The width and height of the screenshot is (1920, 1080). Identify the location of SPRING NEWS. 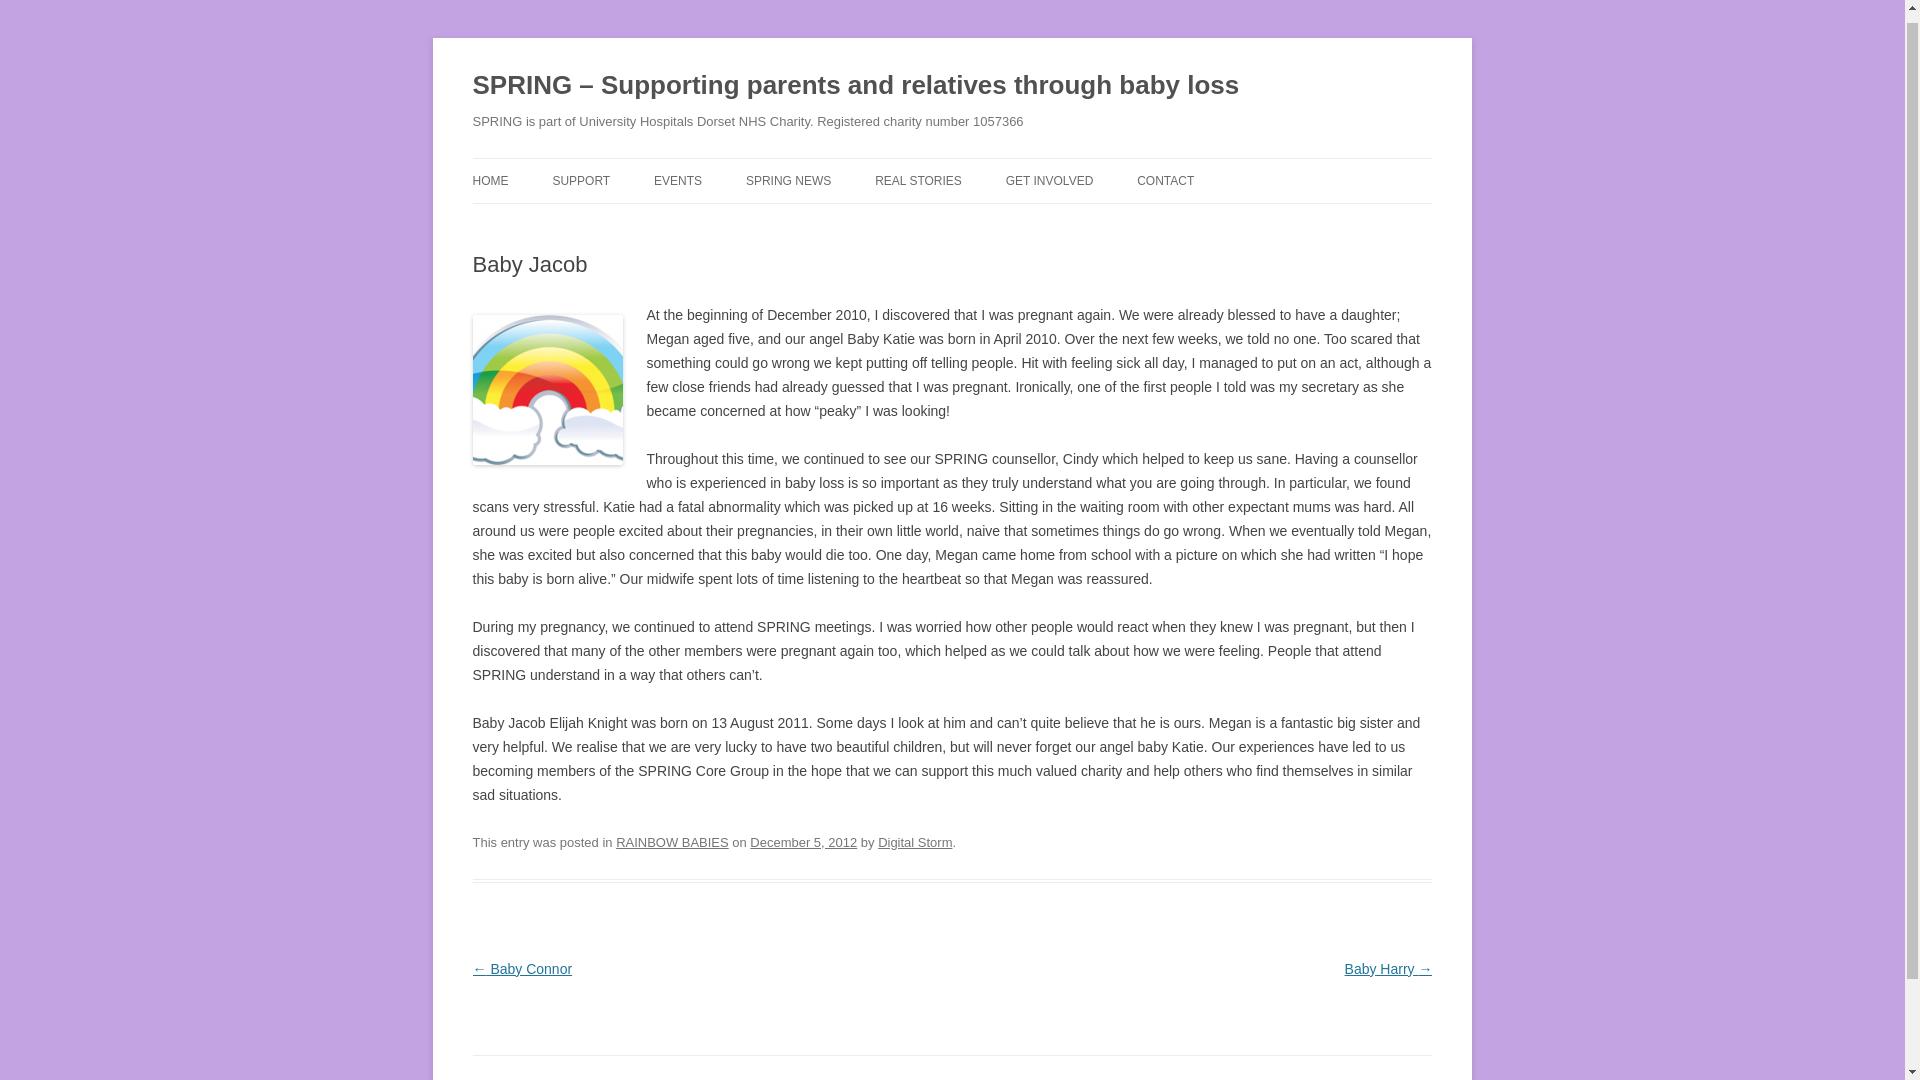
(788, 180).